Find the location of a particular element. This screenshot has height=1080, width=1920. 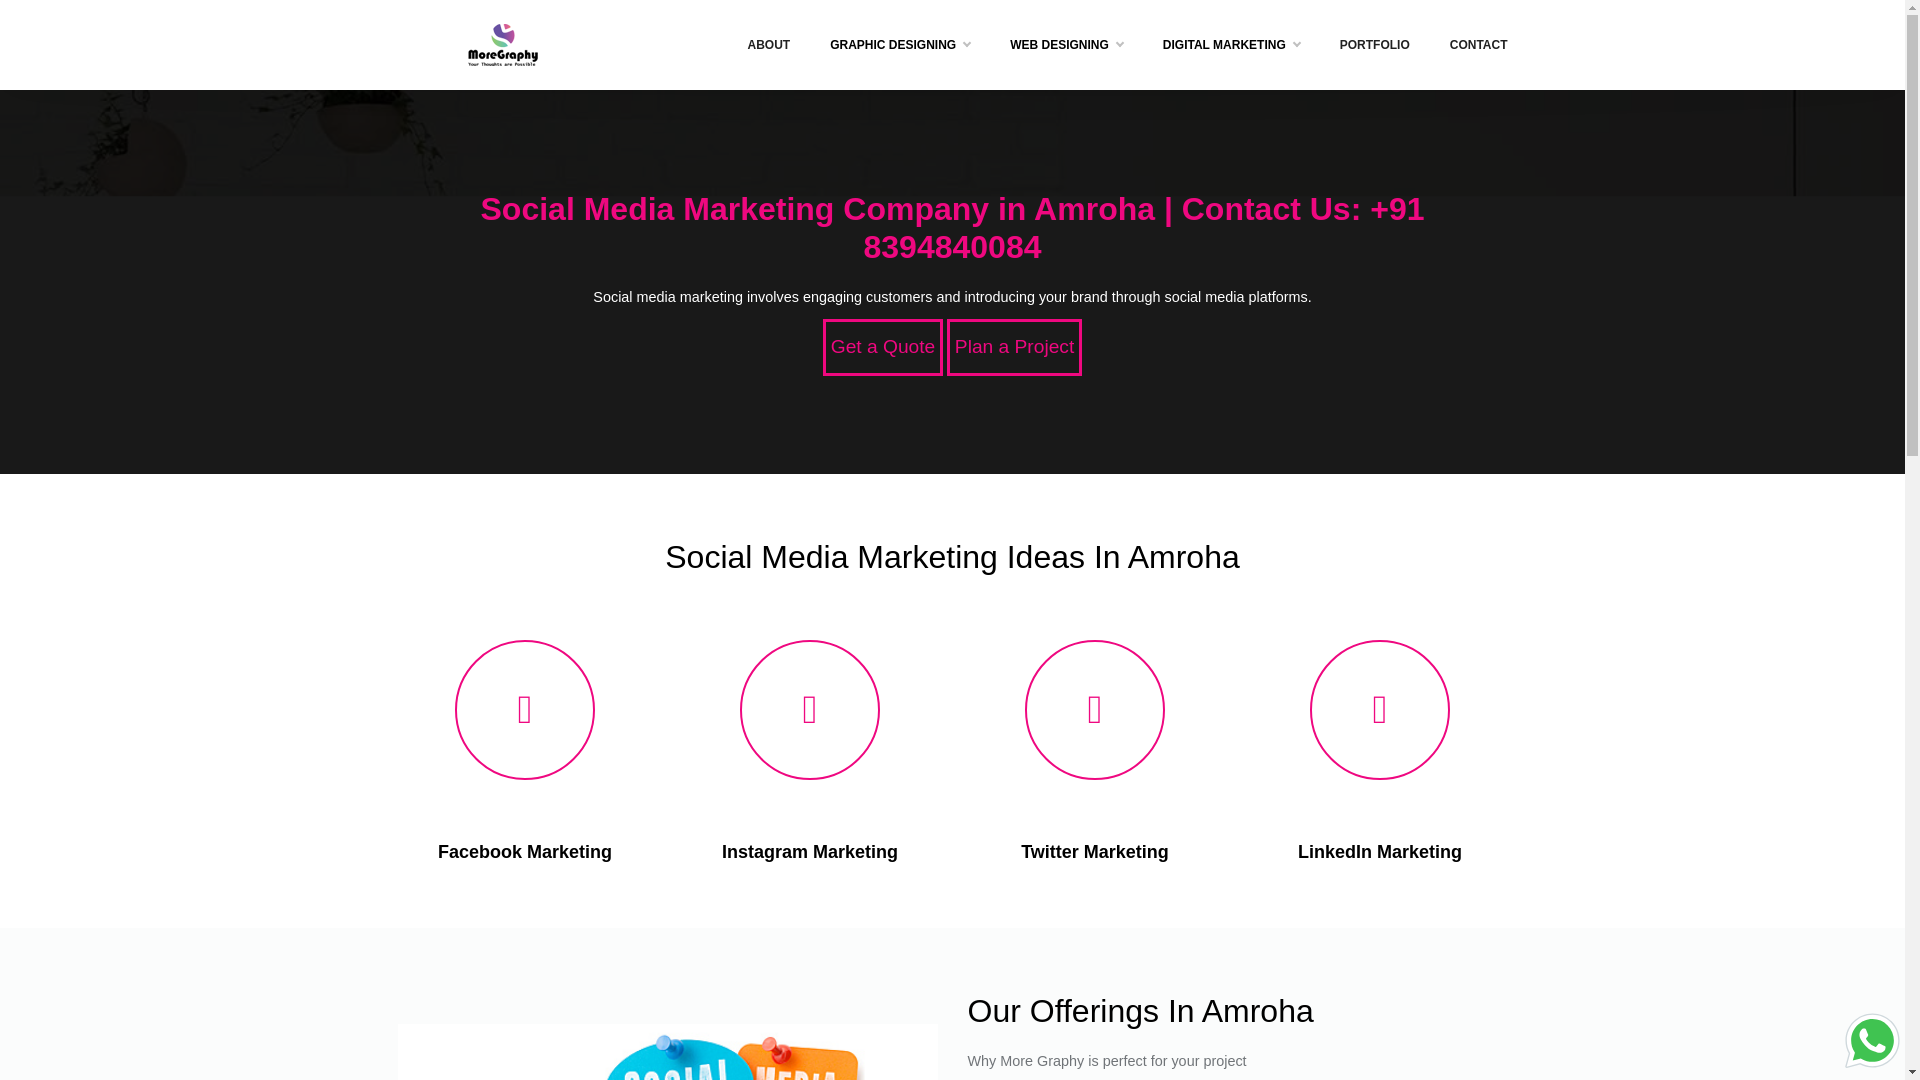

Plan a Project is located at coordinates (1014, 346).